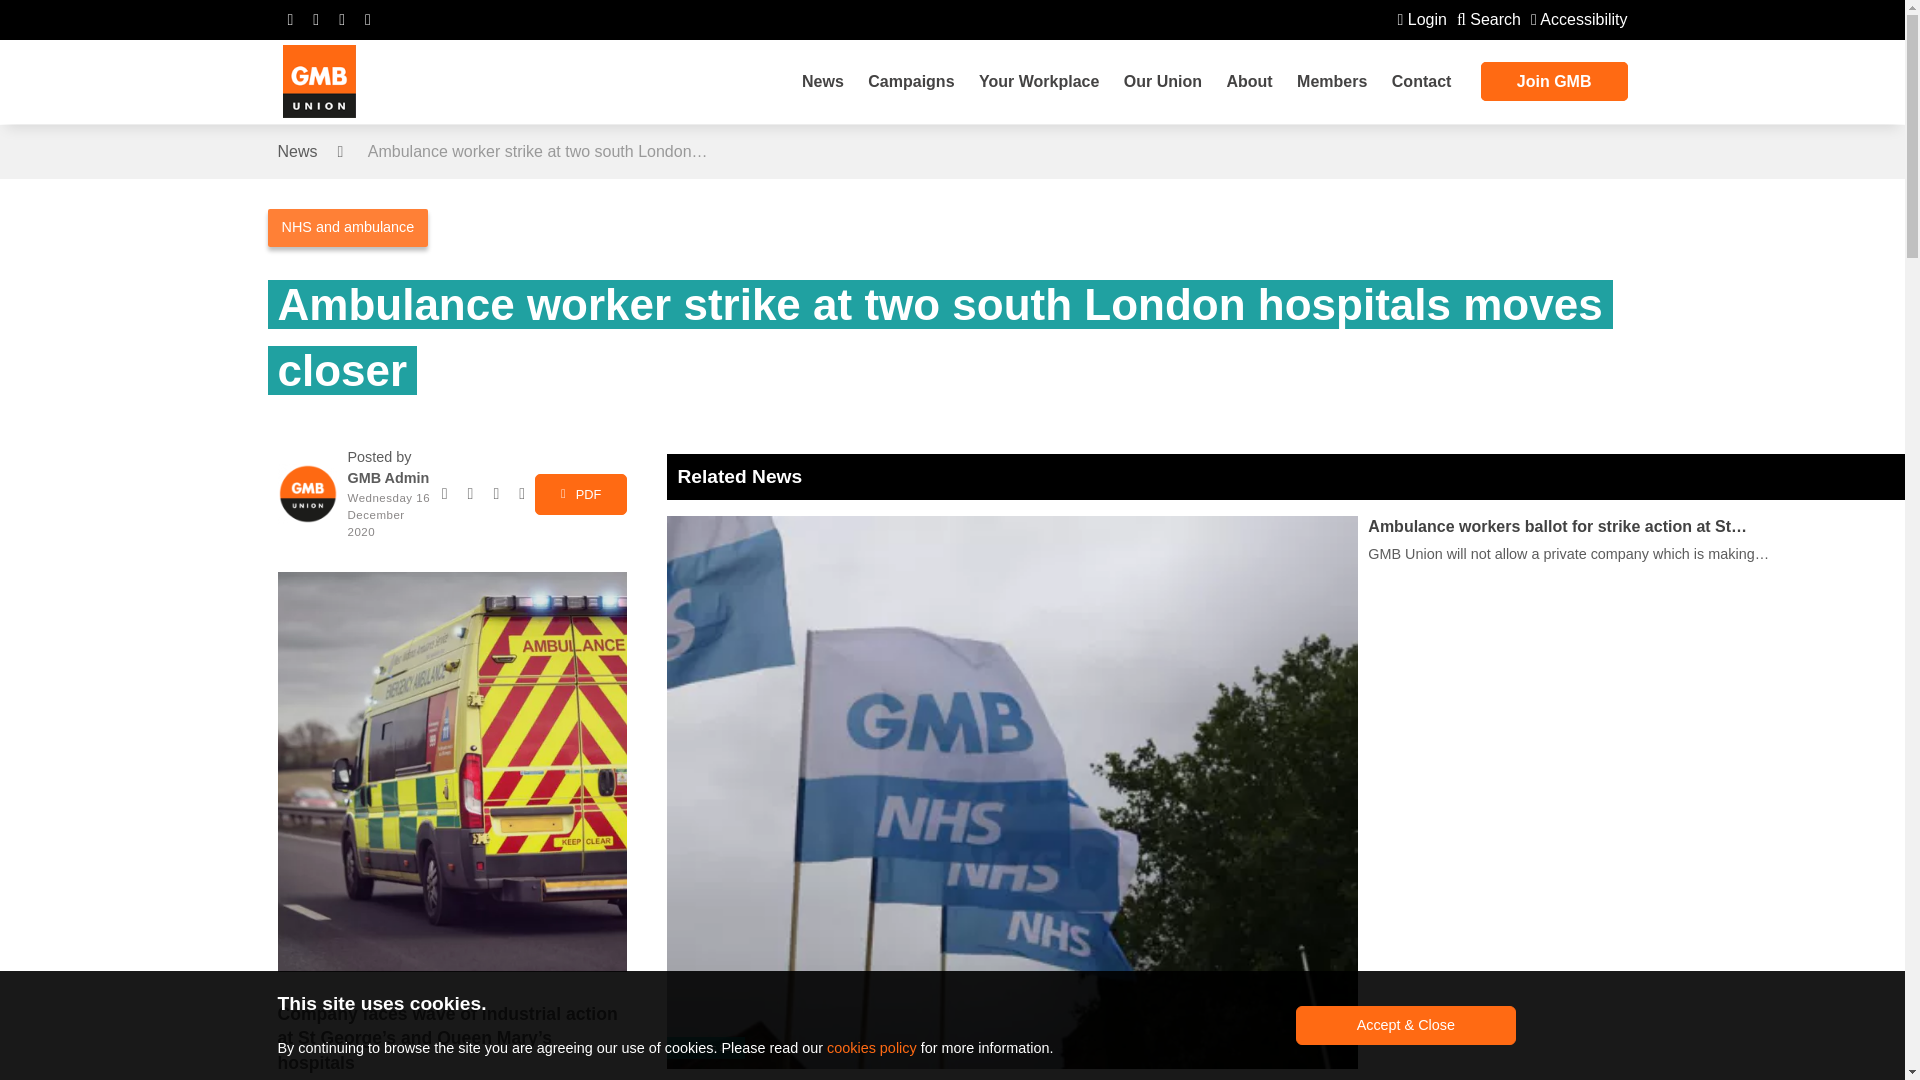 The image size is (1920, 1080). Describe the element at coordinates (910, 82) in the screenshot. I see `Campaigns` at that location.